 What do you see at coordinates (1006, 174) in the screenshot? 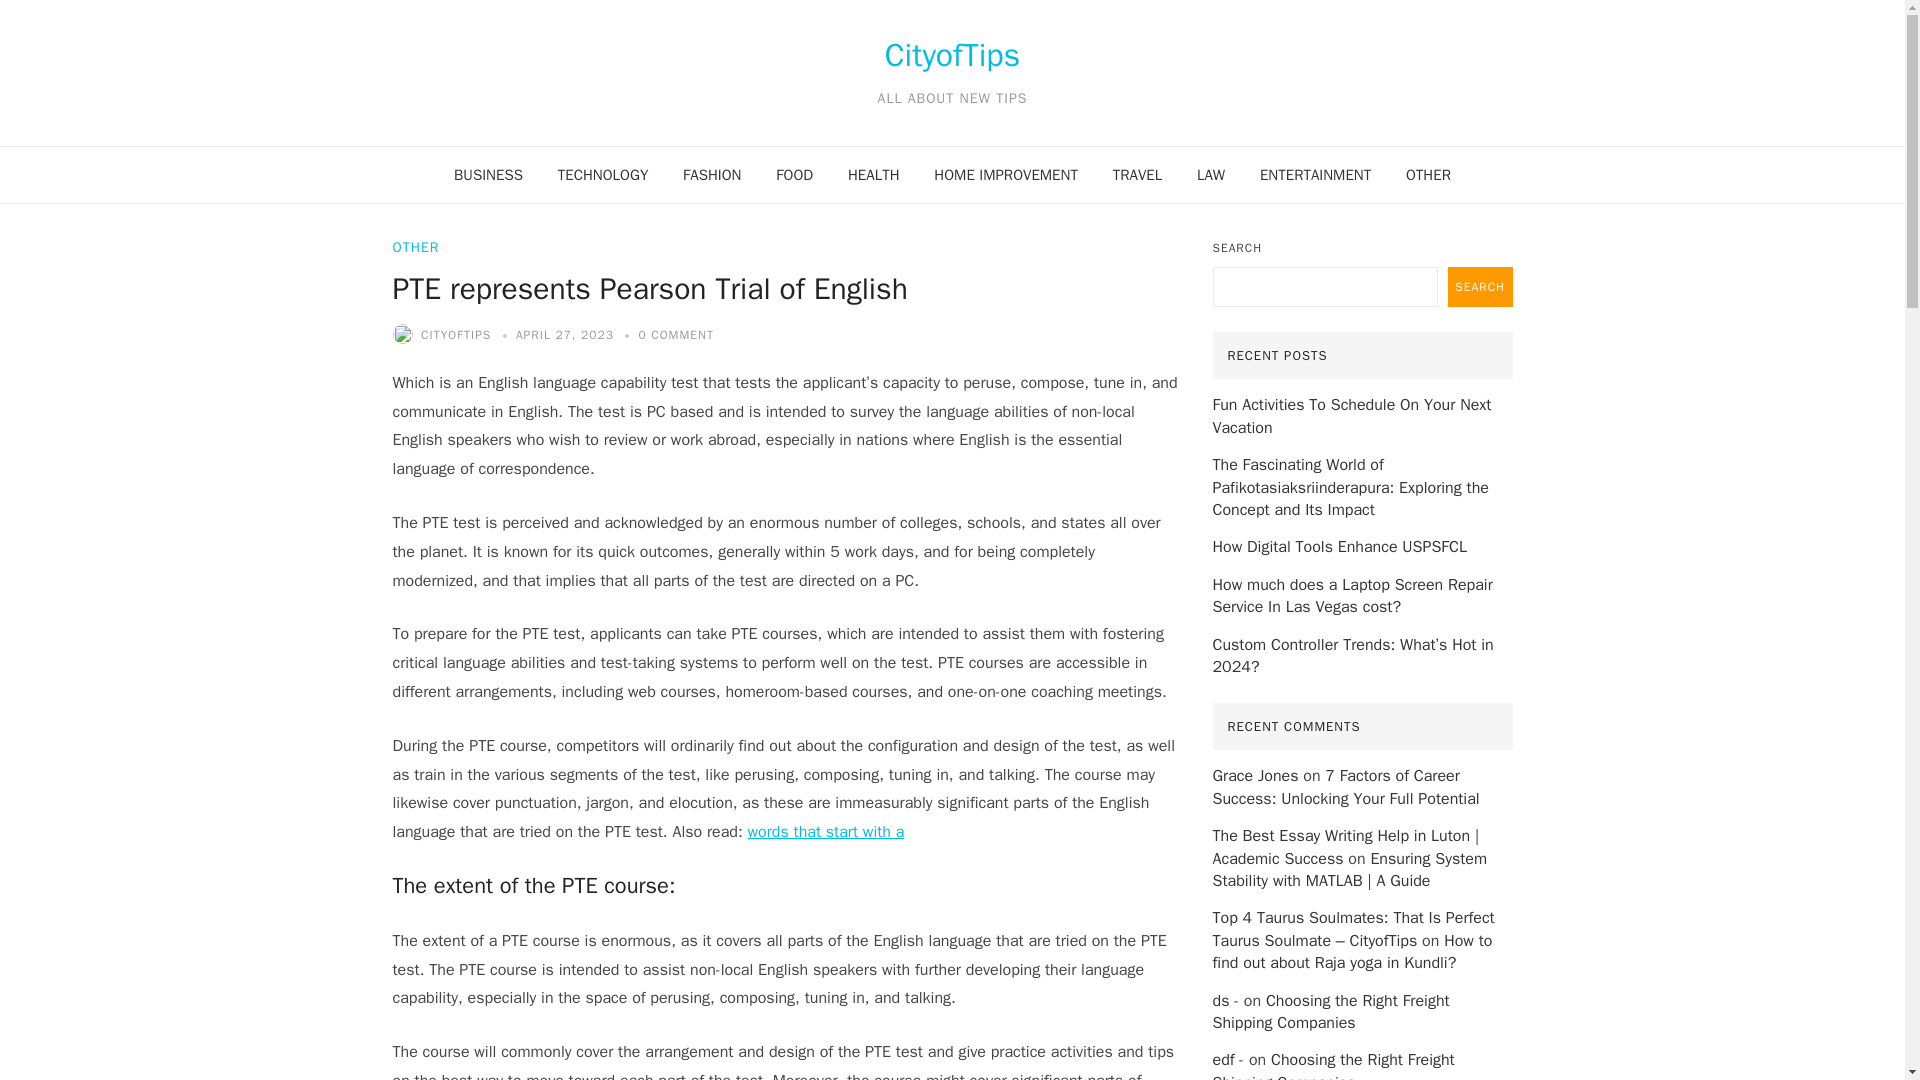
I see `HOME IMPROVEMENT` at bounding box center [1006, 174].